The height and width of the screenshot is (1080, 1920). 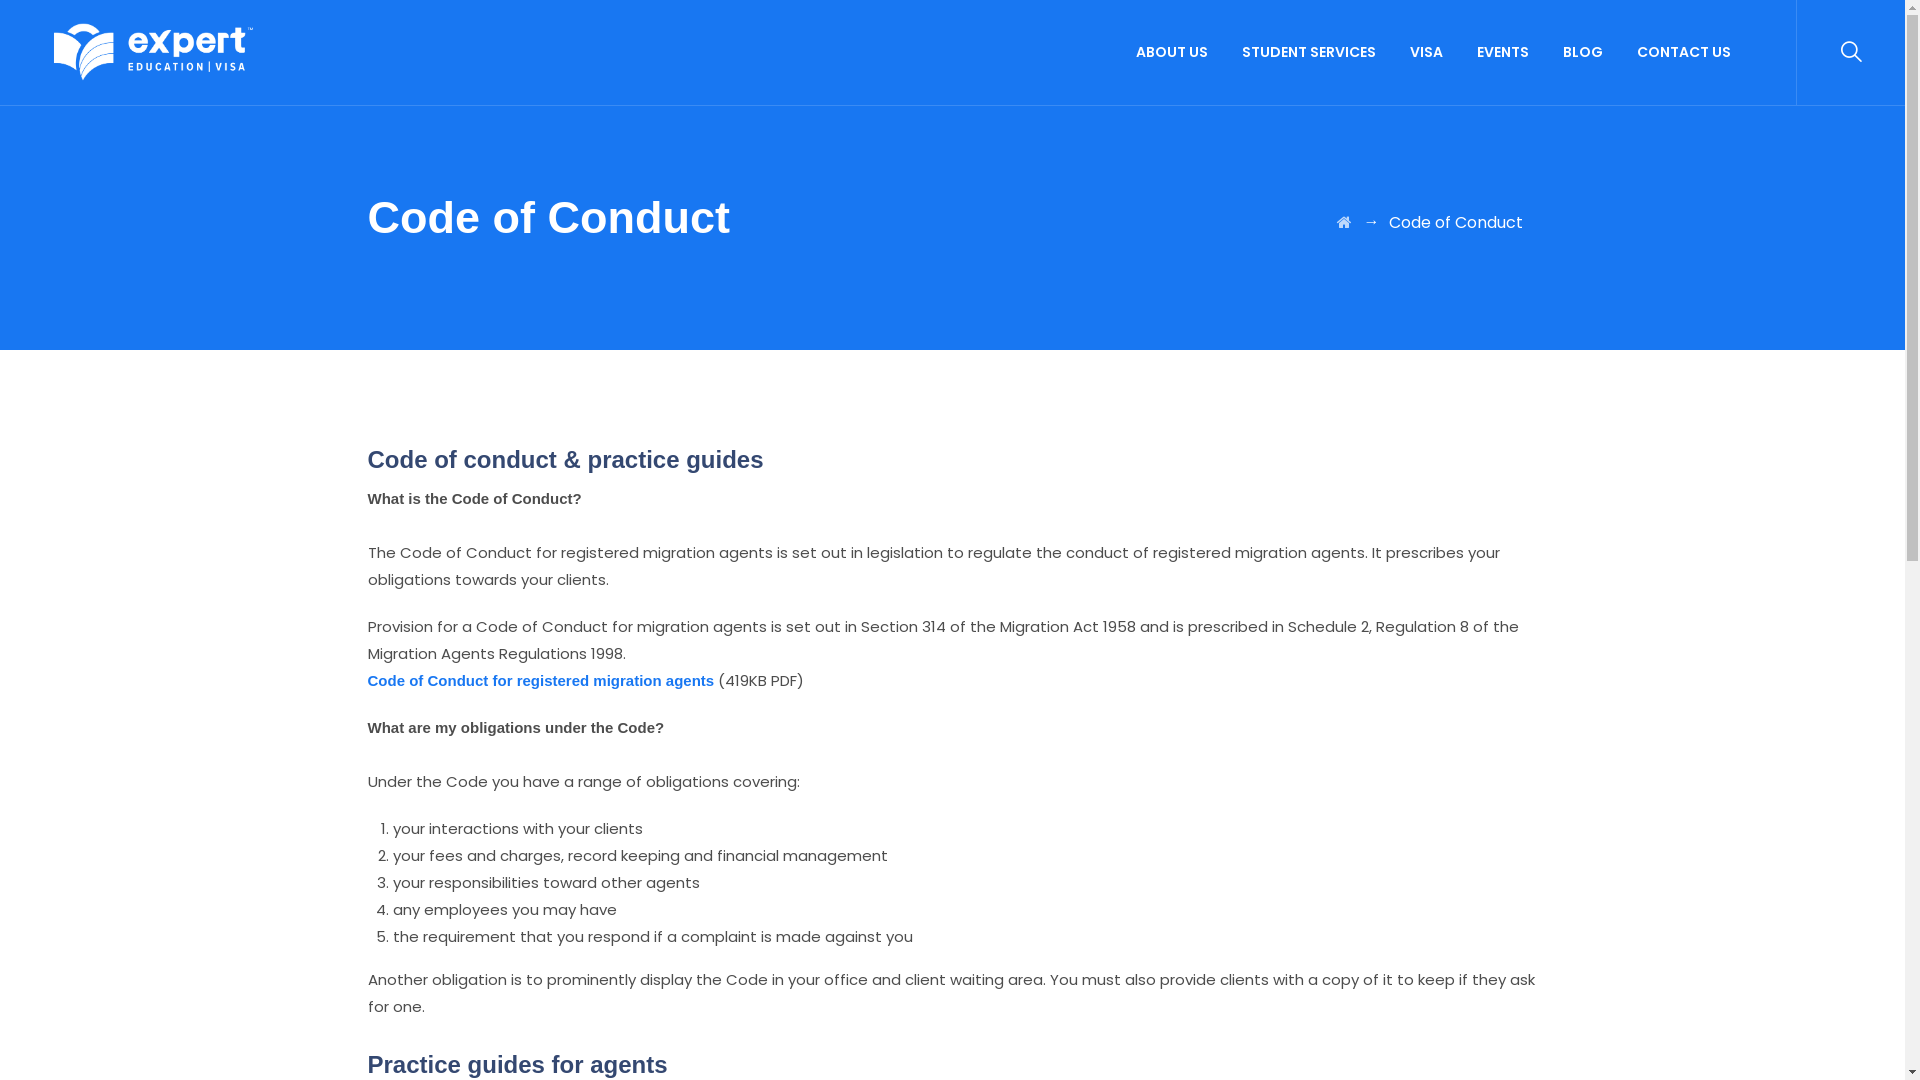 I want to click on STUDENT SERVICES, so click(x=1309, y=52).